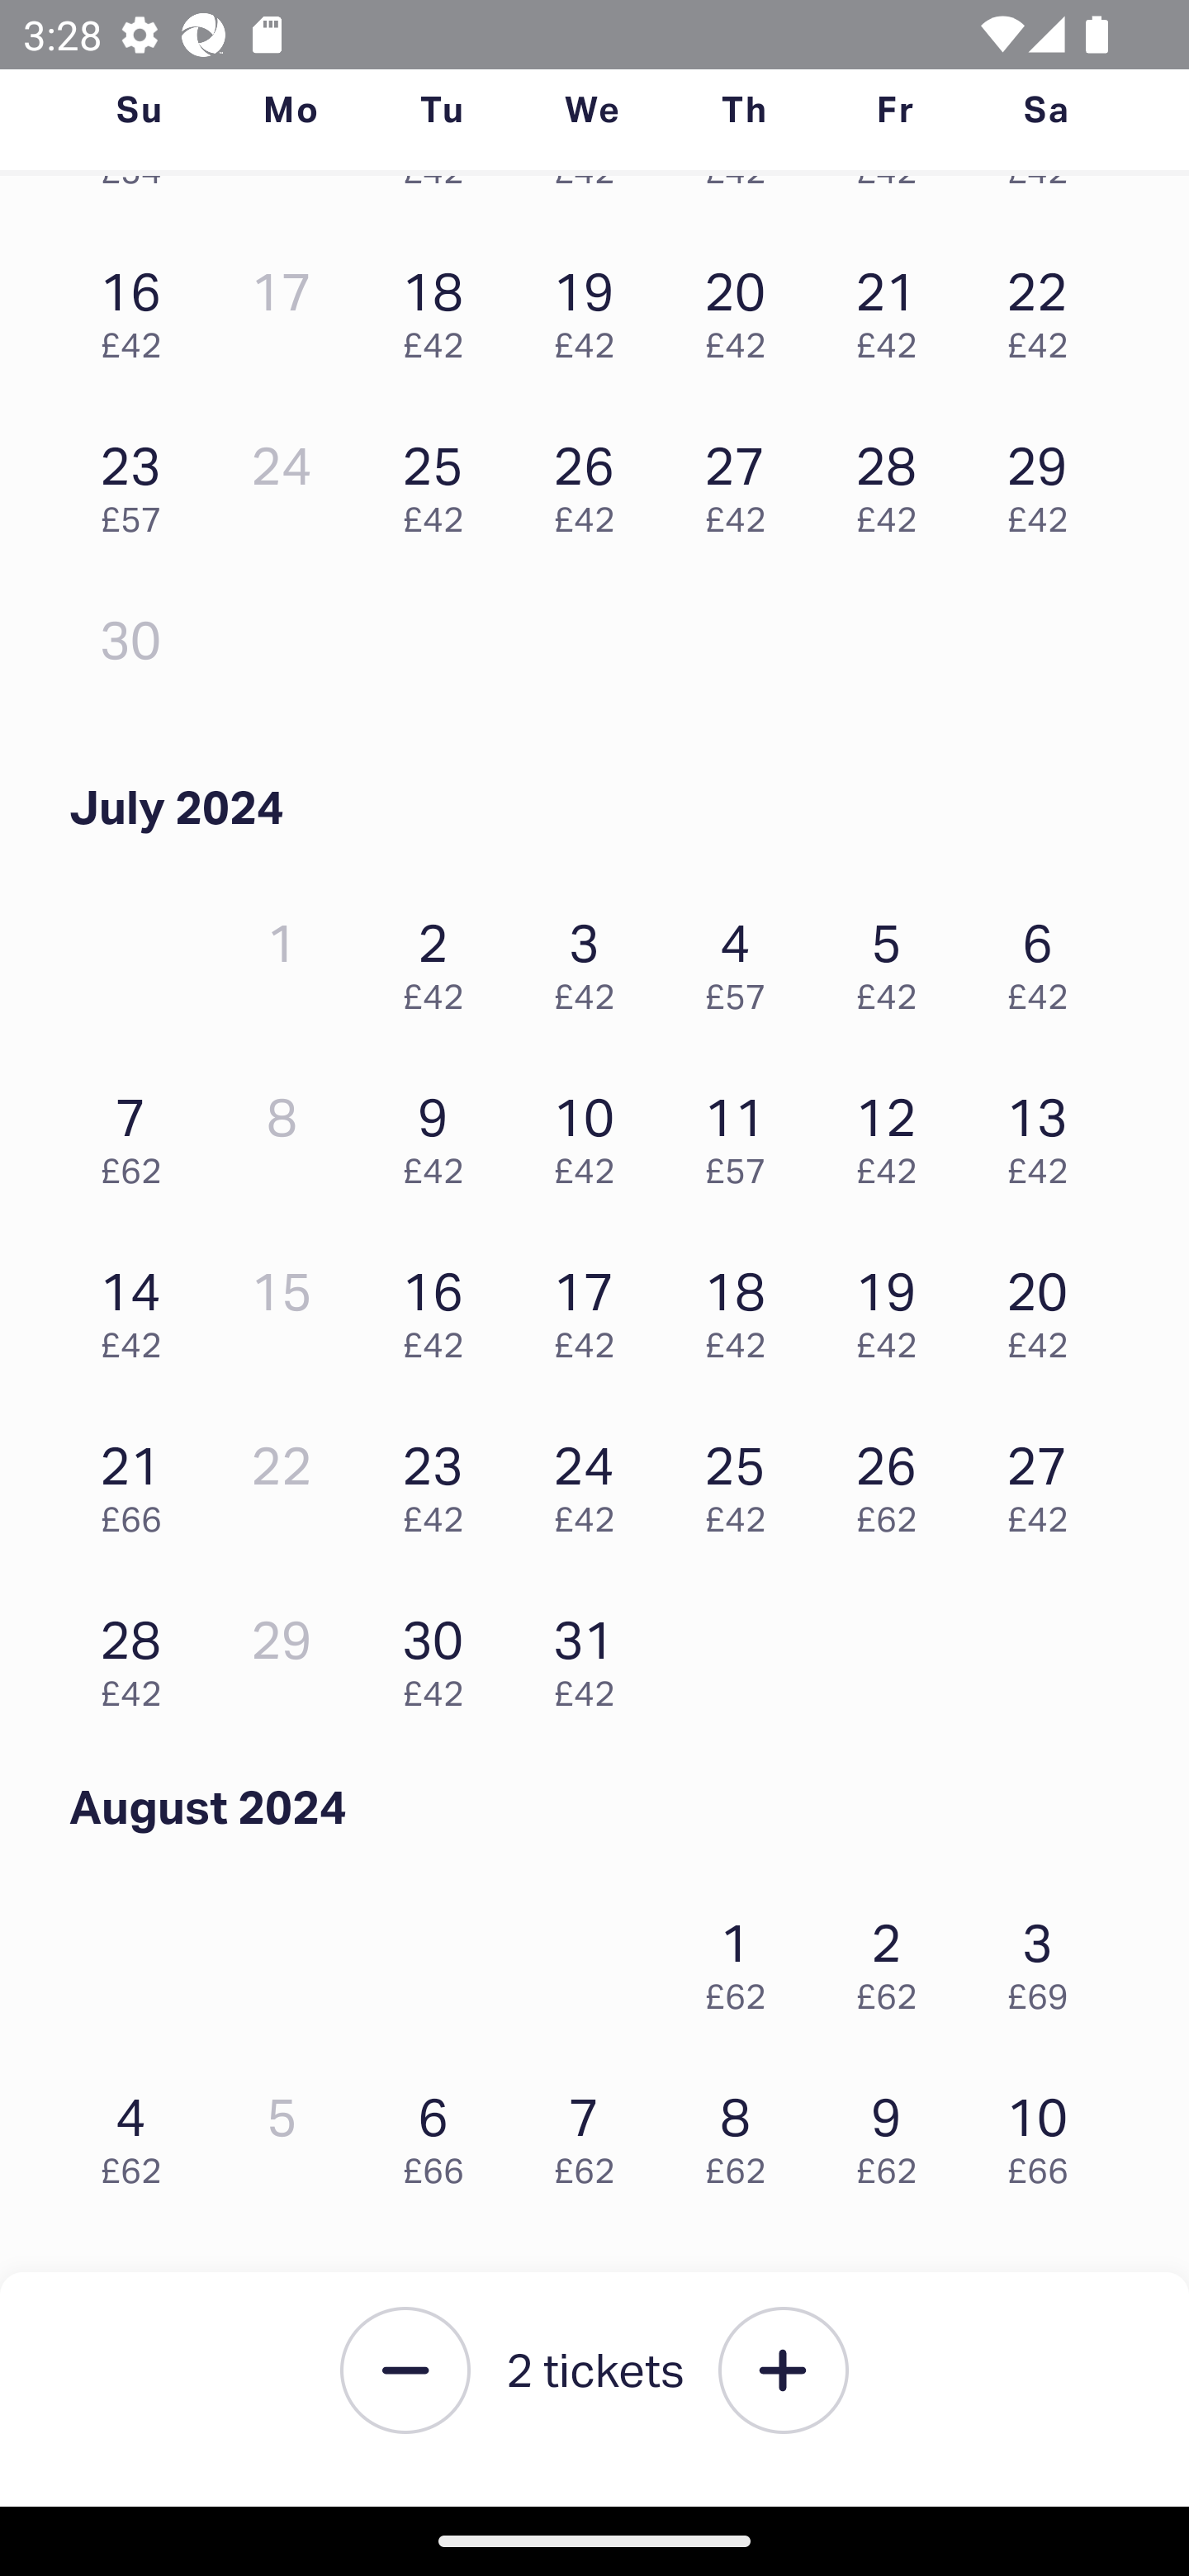 Image resolution: width=1189 pixels, height=2576 pixels. Describe the element at coordinates (1045, 1307) in the screenshot. I see `20 £42` at that location.